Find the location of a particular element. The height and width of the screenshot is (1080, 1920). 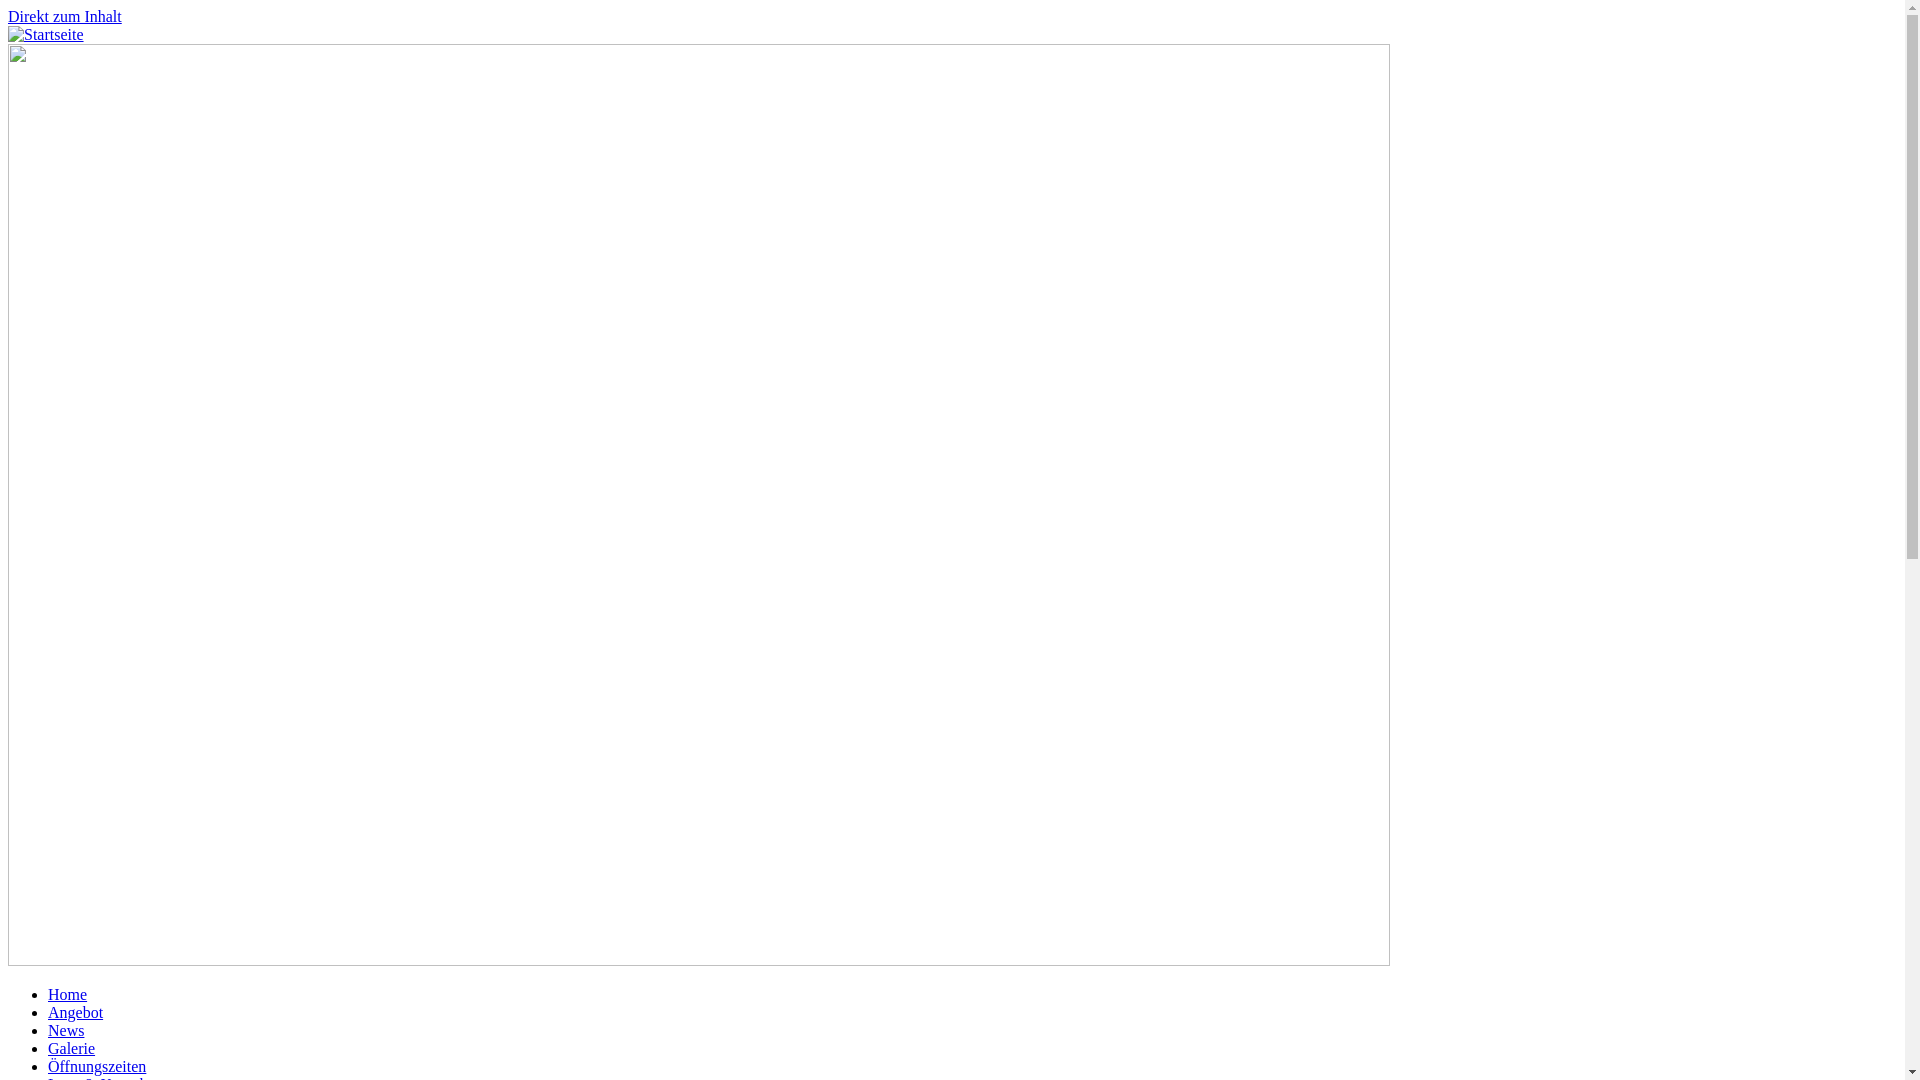

News is located at coordinates (66, 1030).